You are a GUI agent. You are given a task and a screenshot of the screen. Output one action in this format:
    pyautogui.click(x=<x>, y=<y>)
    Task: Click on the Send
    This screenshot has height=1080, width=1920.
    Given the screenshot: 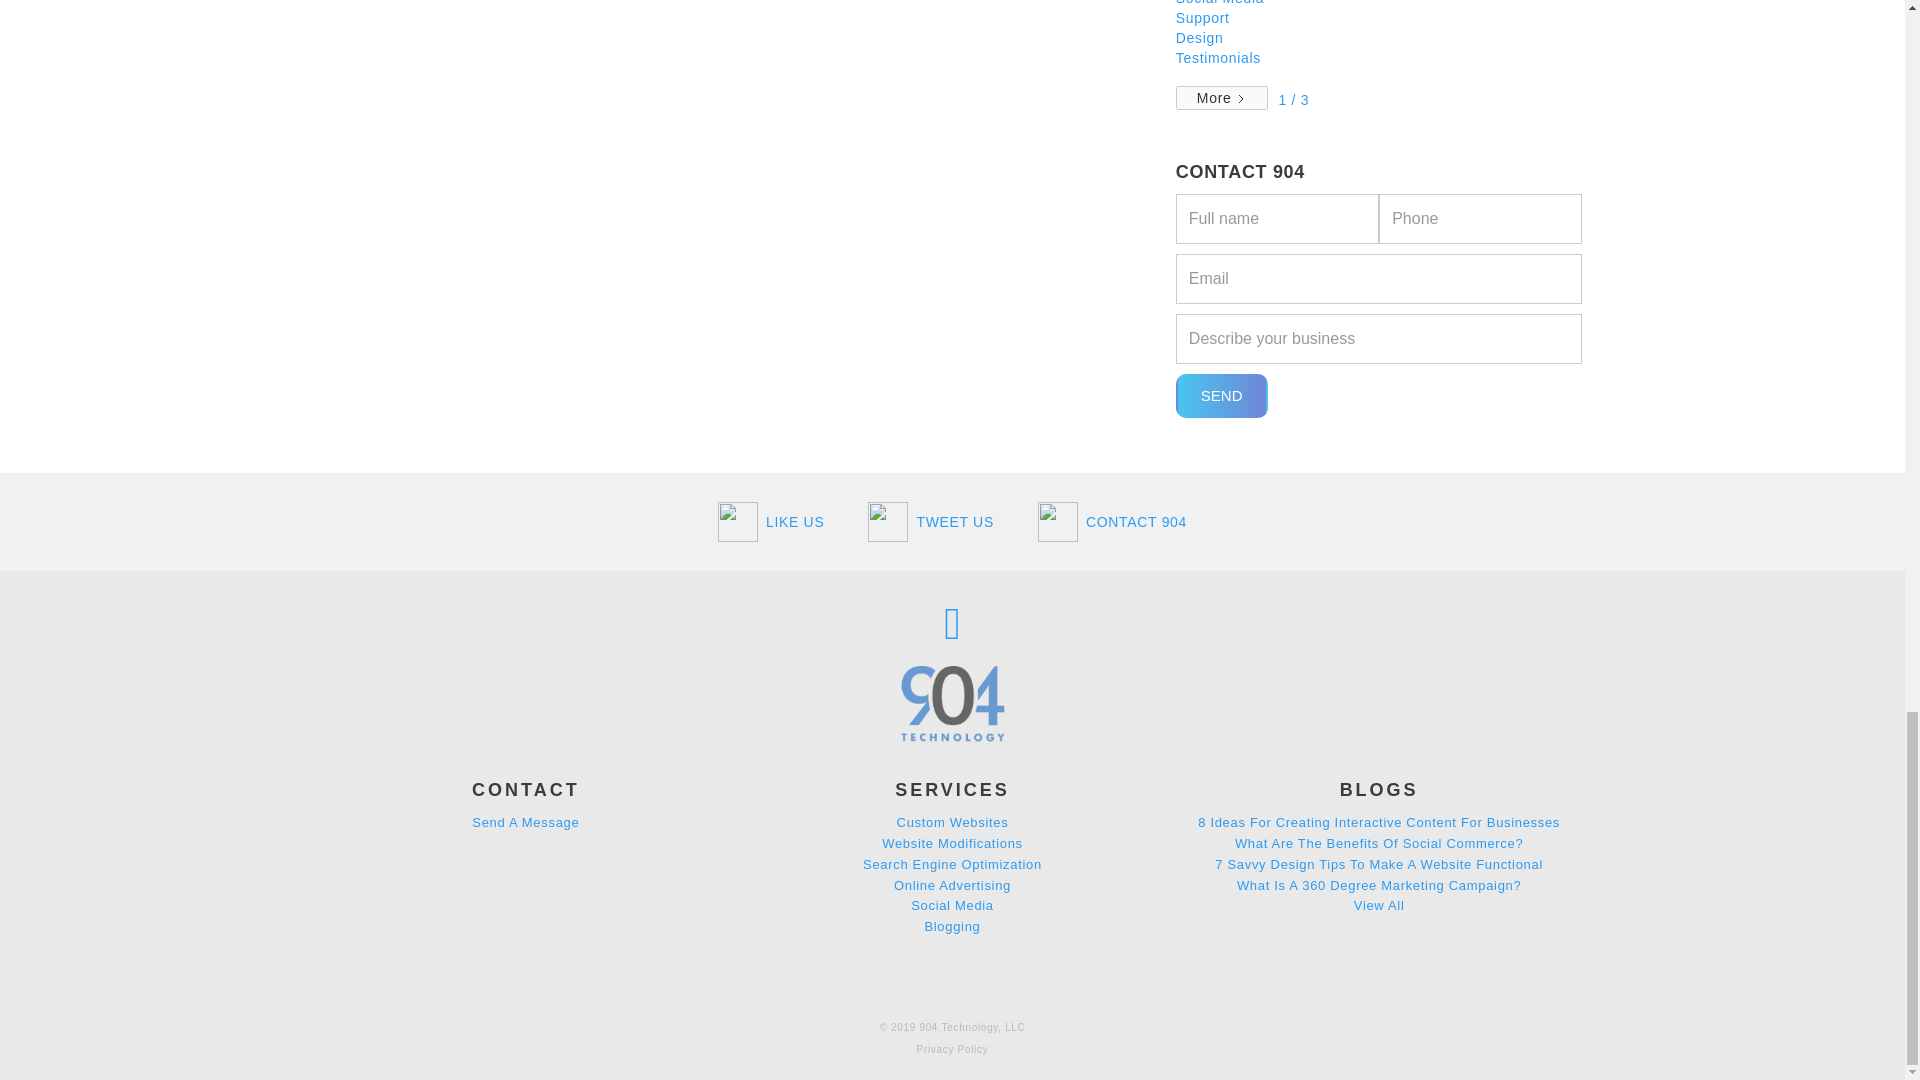 What is the action you would take?
    pyautogui.click(x=1221, y=395)
    